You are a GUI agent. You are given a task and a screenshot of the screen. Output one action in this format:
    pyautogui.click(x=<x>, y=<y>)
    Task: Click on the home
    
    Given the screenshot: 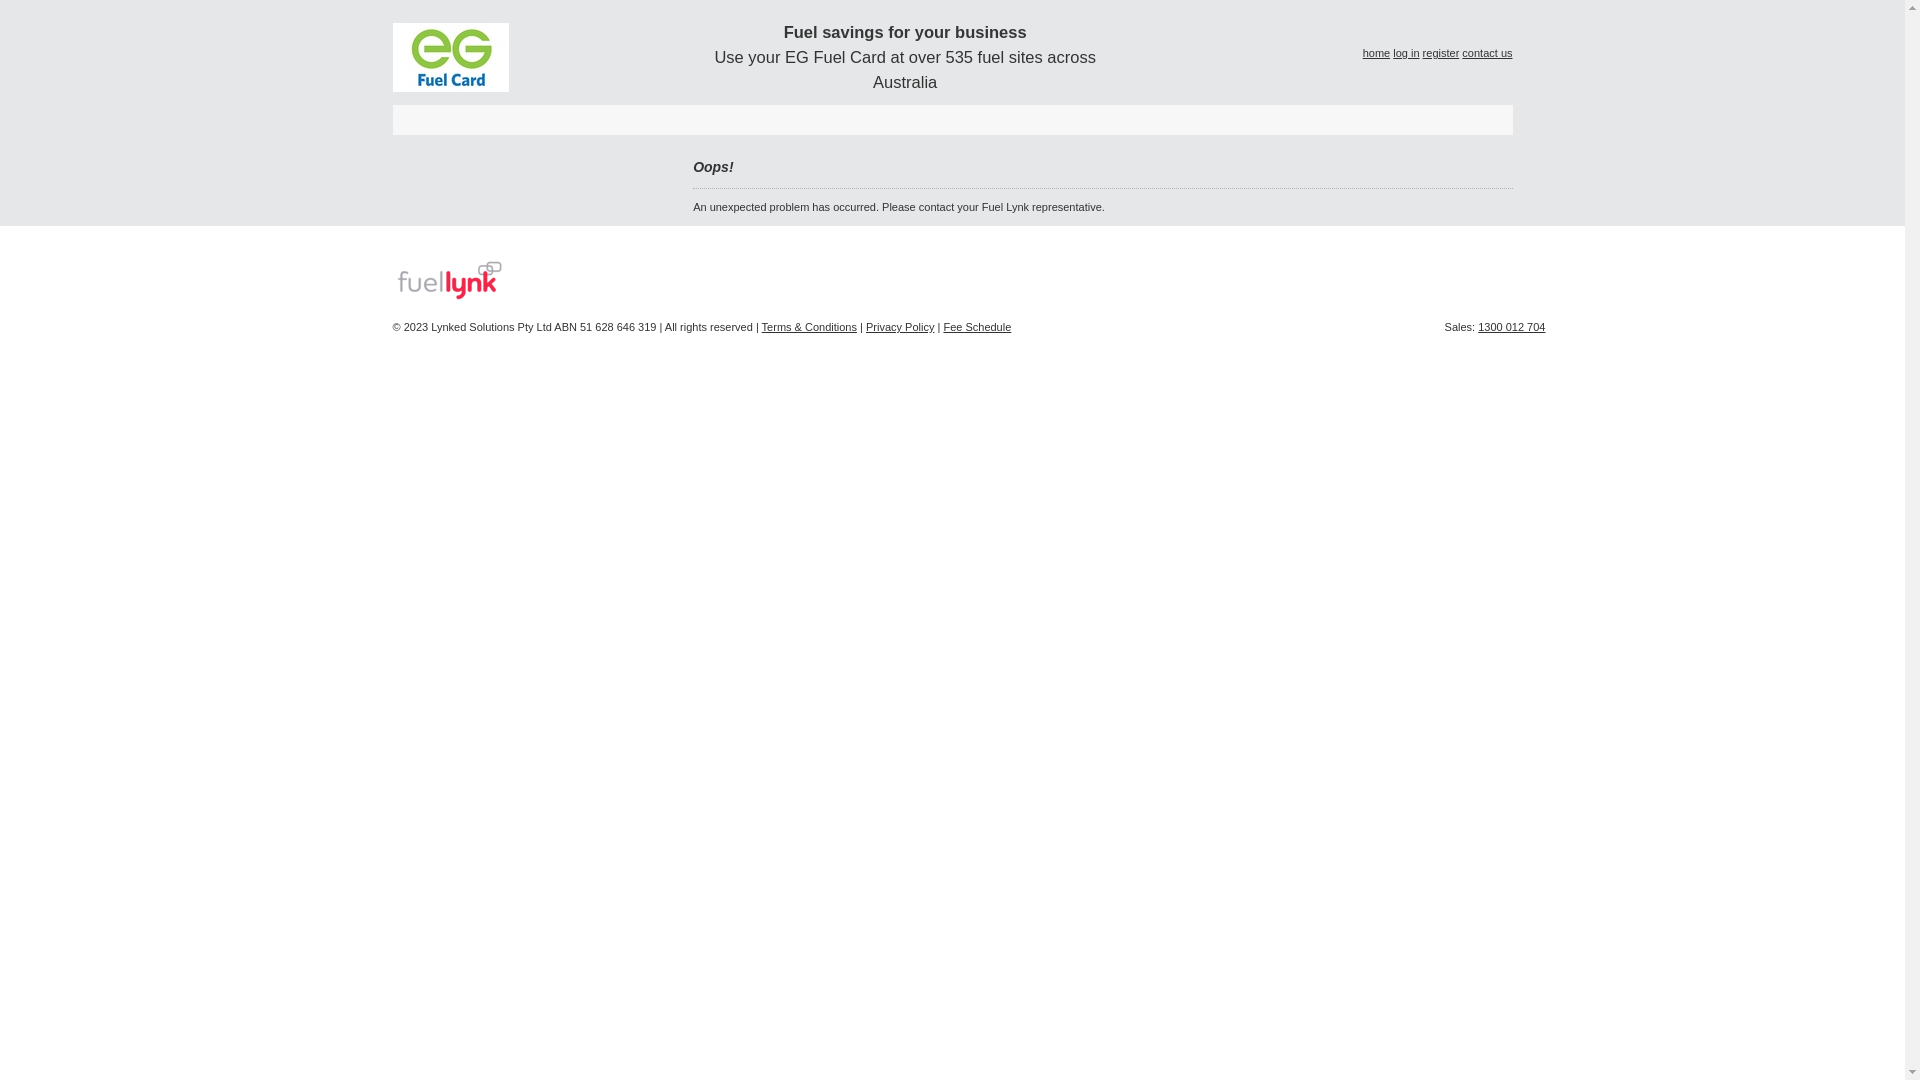 What is the action you would take?
    pyautogui.click(x=1377, y=53)
    